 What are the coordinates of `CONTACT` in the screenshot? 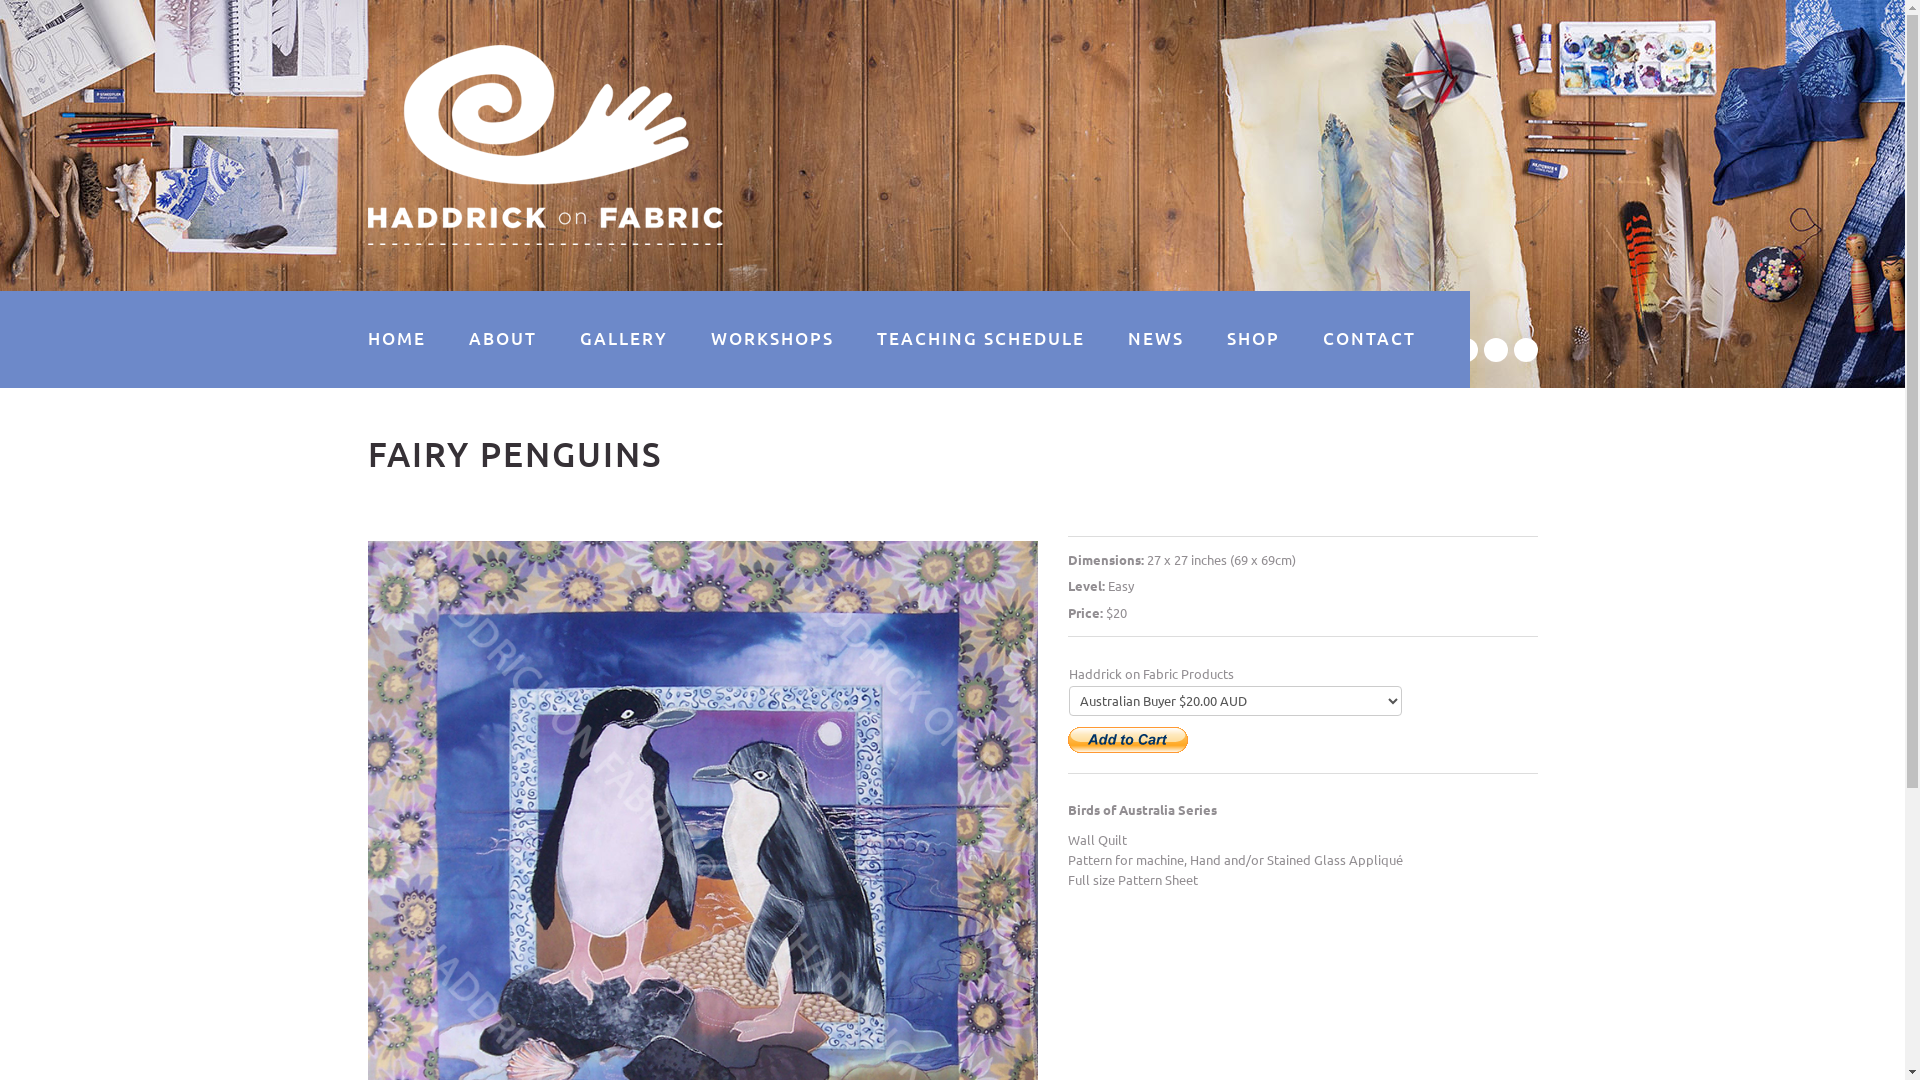 It's located at (1368, 339).